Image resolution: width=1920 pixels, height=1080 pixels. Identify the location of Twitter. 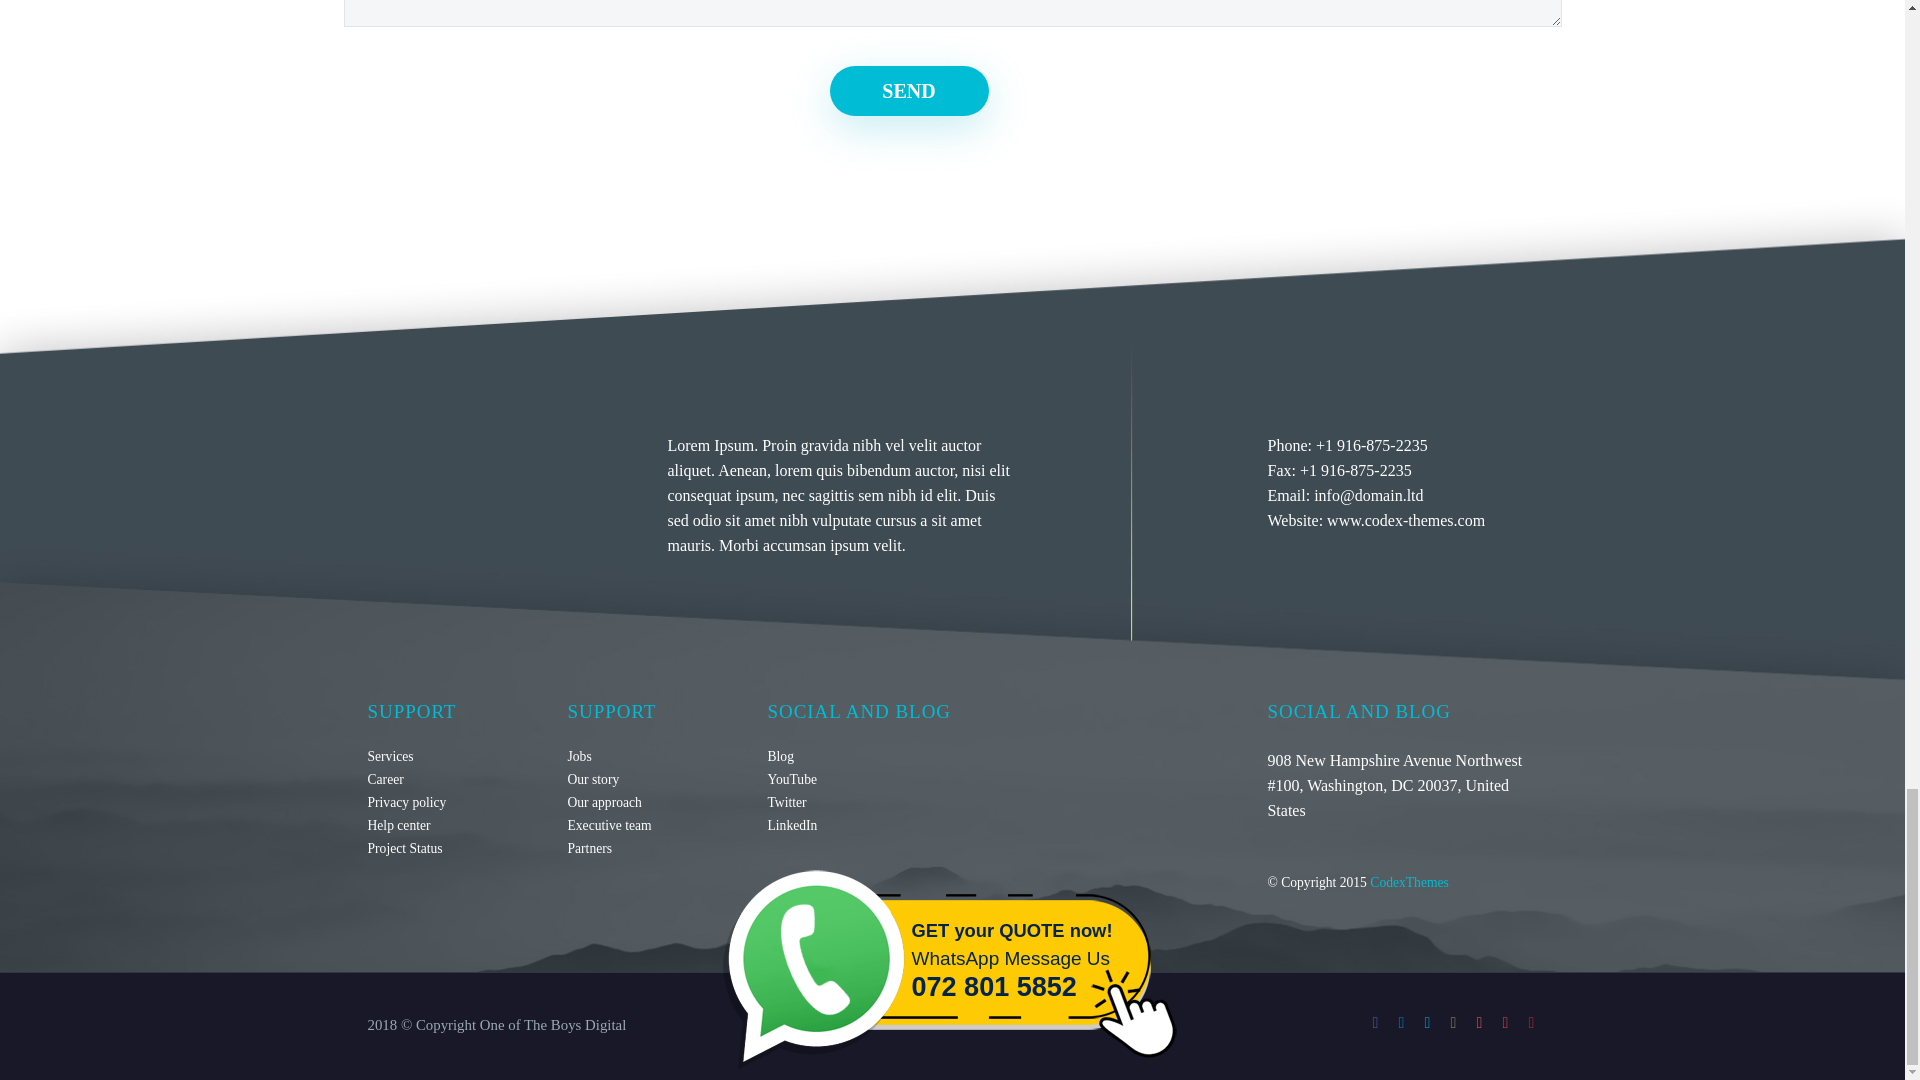
(1428, 1023).